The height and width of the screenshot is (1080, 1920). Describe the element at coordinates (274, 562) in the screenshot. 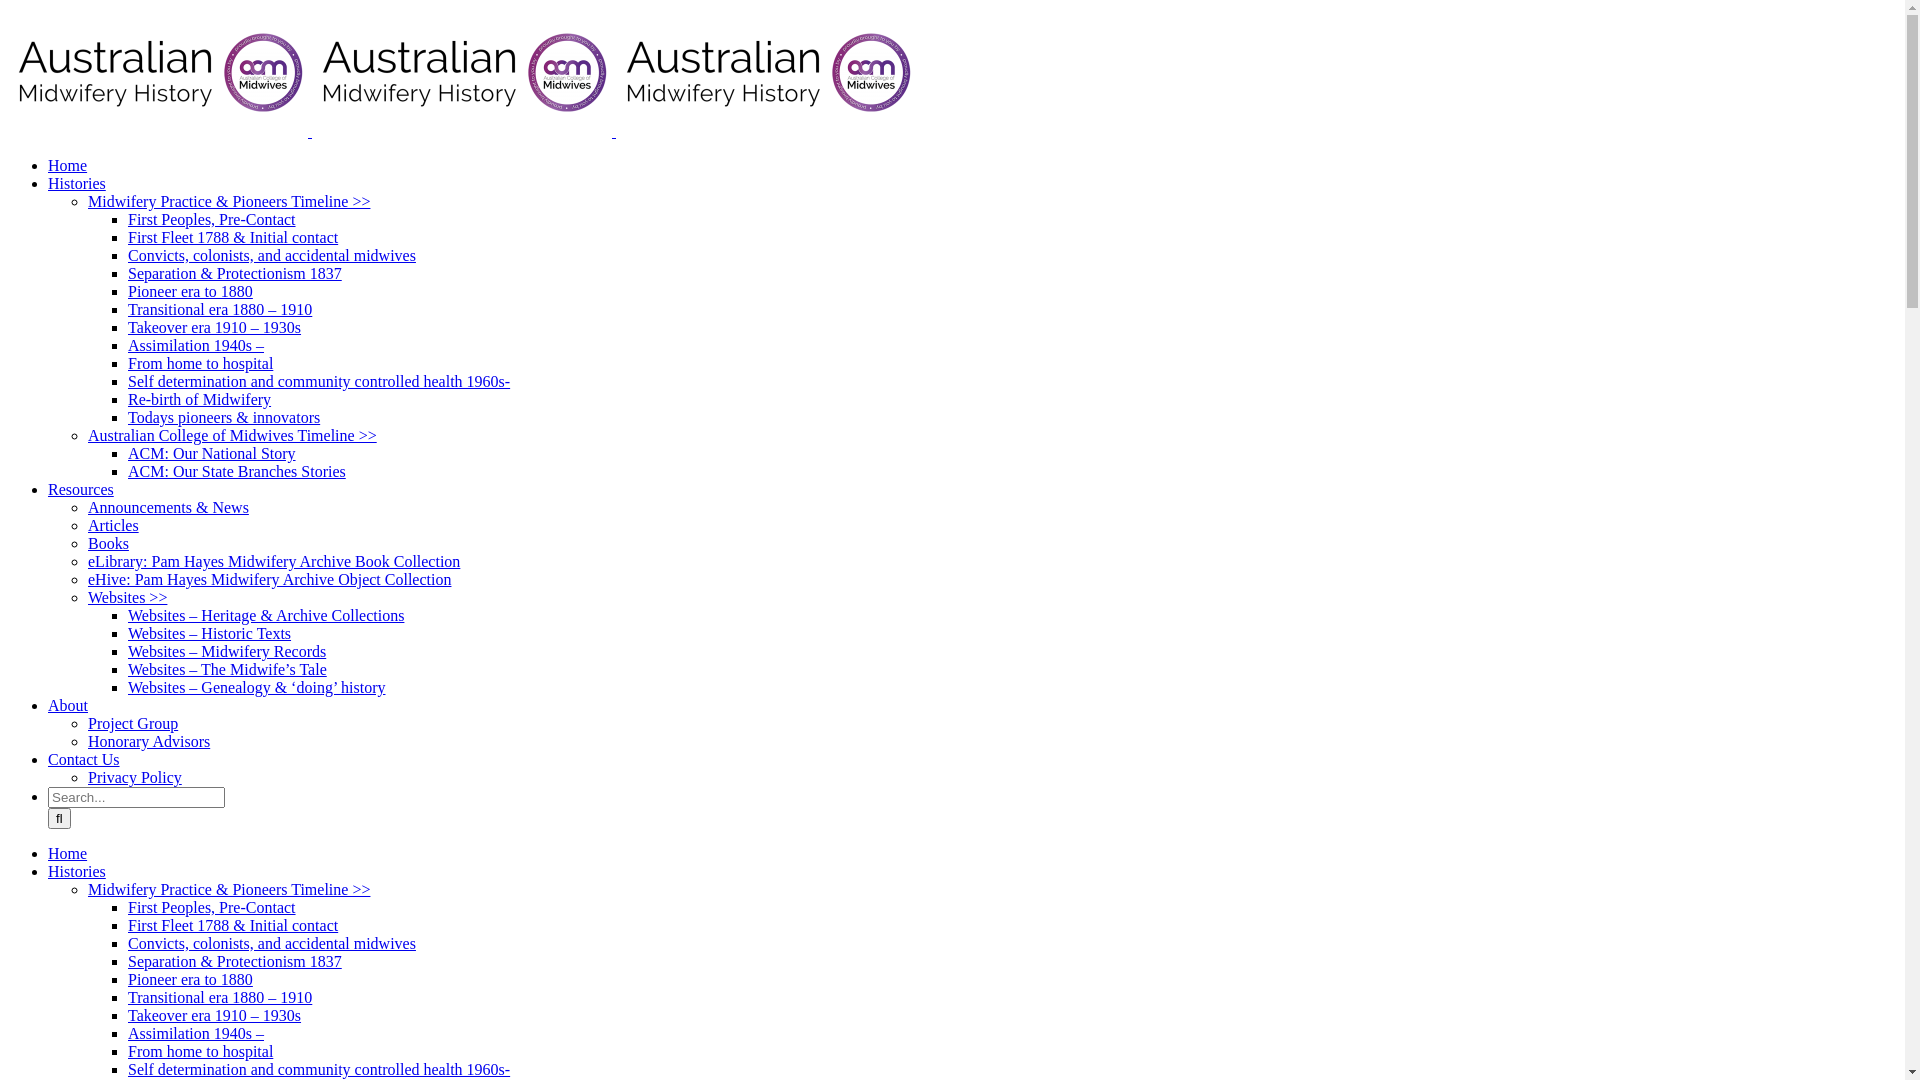

I see `eLibrary: Pam Hayes Midwifery Archive Book Collection` at that location.